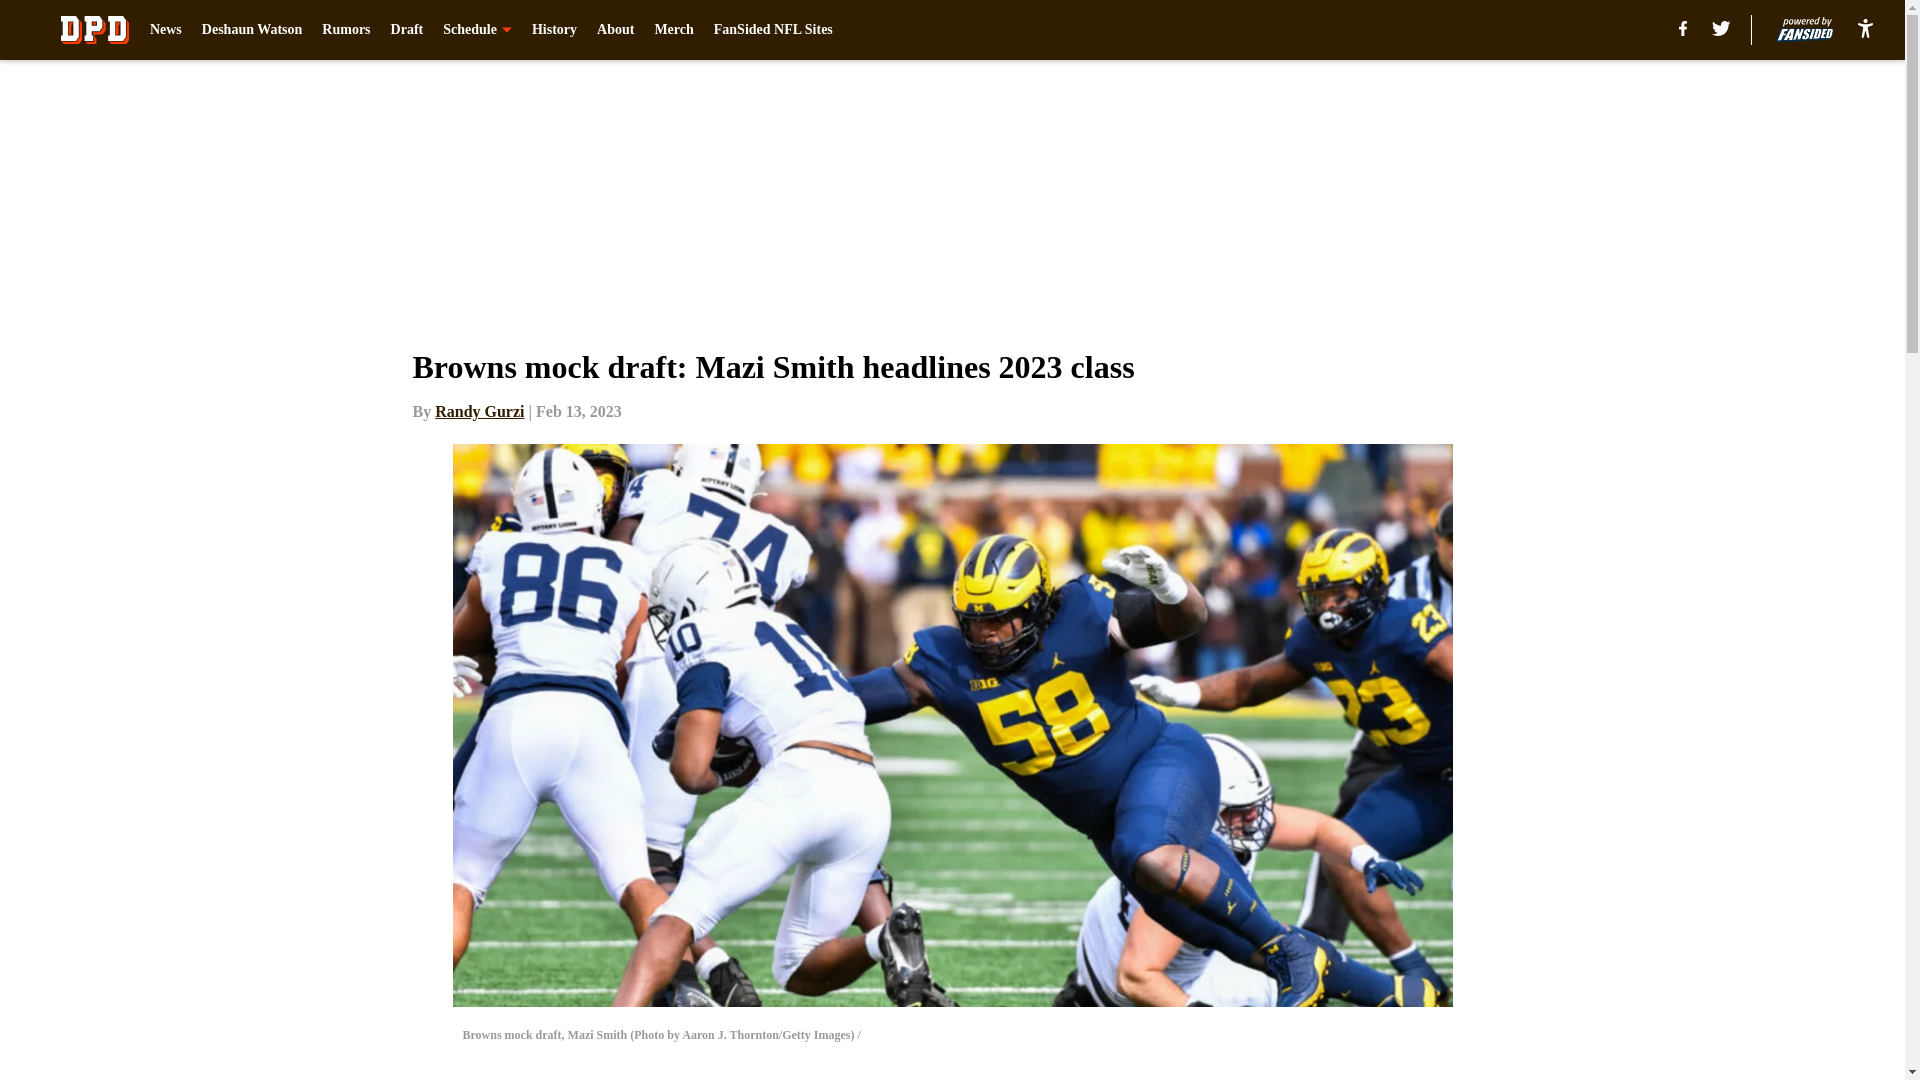 This screenshot has height=1080, width=1920. I want to click on About, so click(615, 30).